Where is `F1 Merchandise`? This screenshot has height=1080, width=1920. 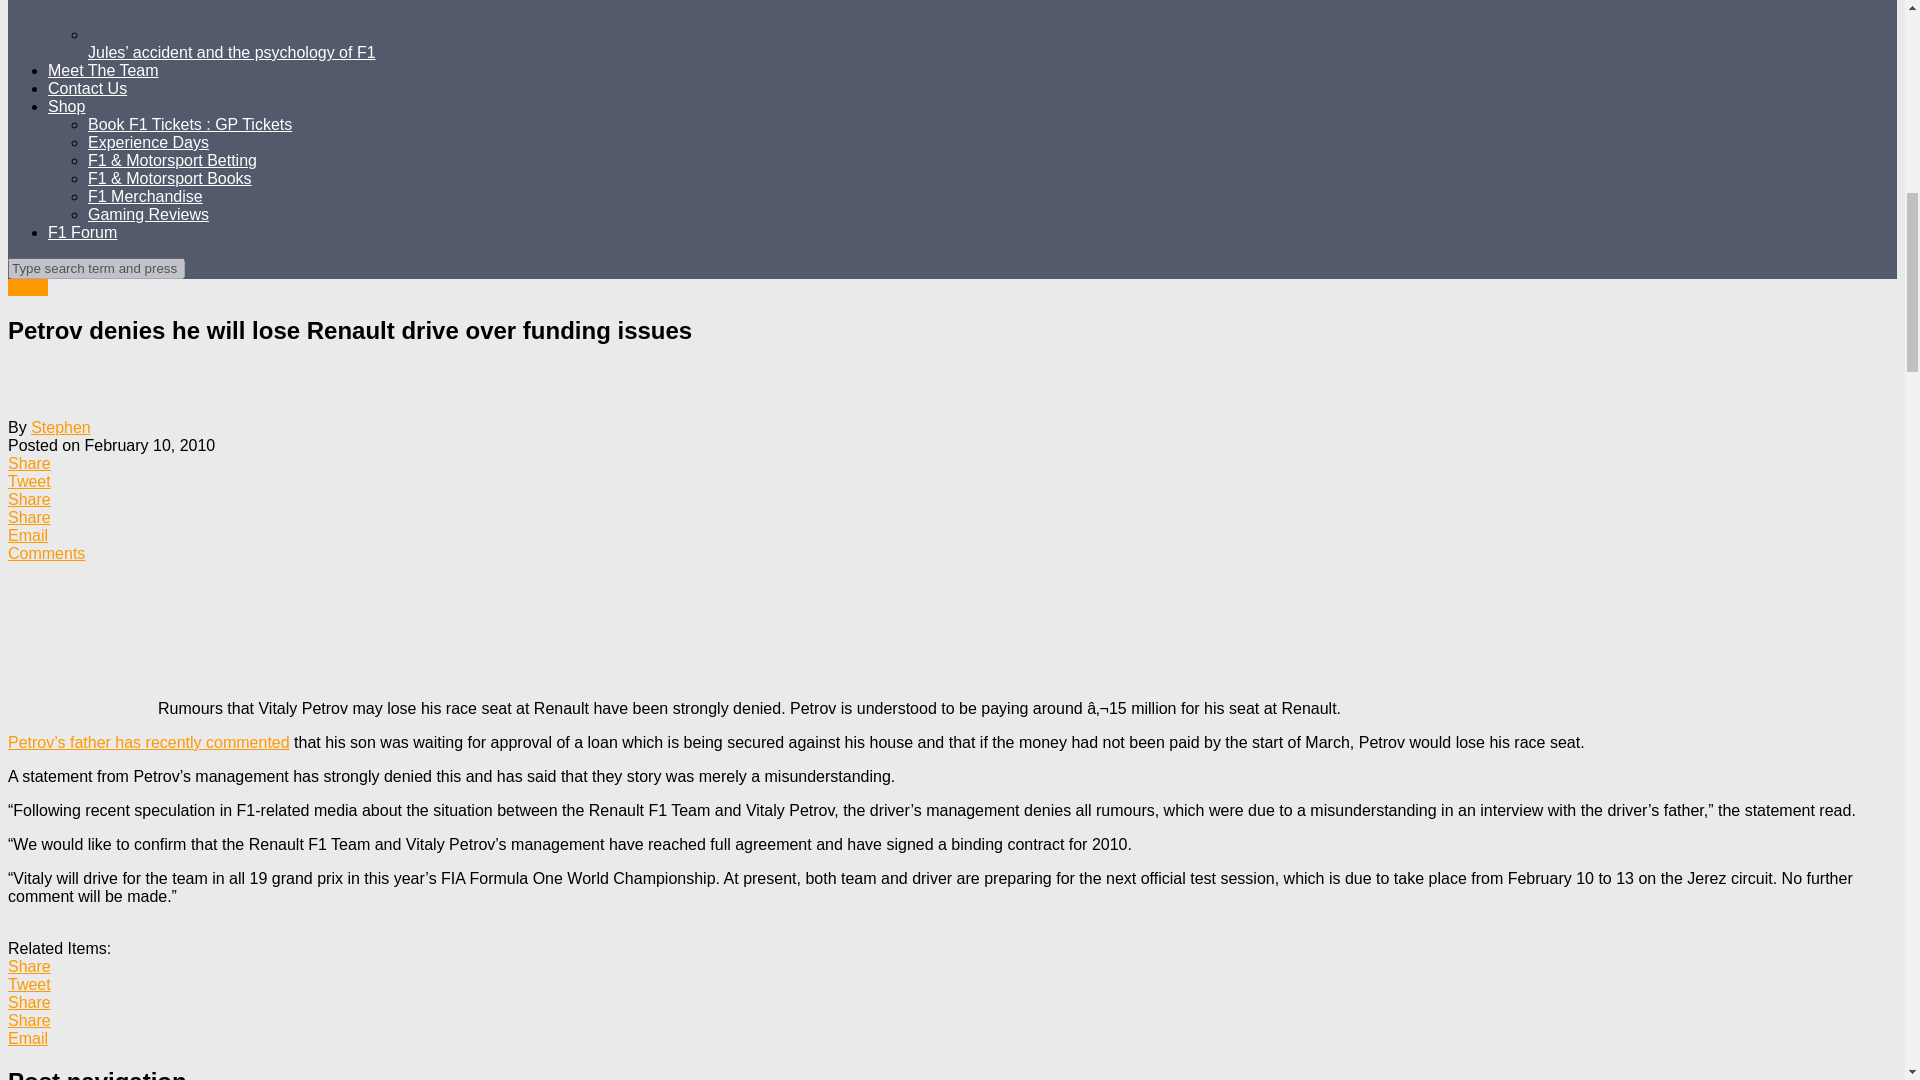 F1 Merchandise is located at coordinates (146, 196).